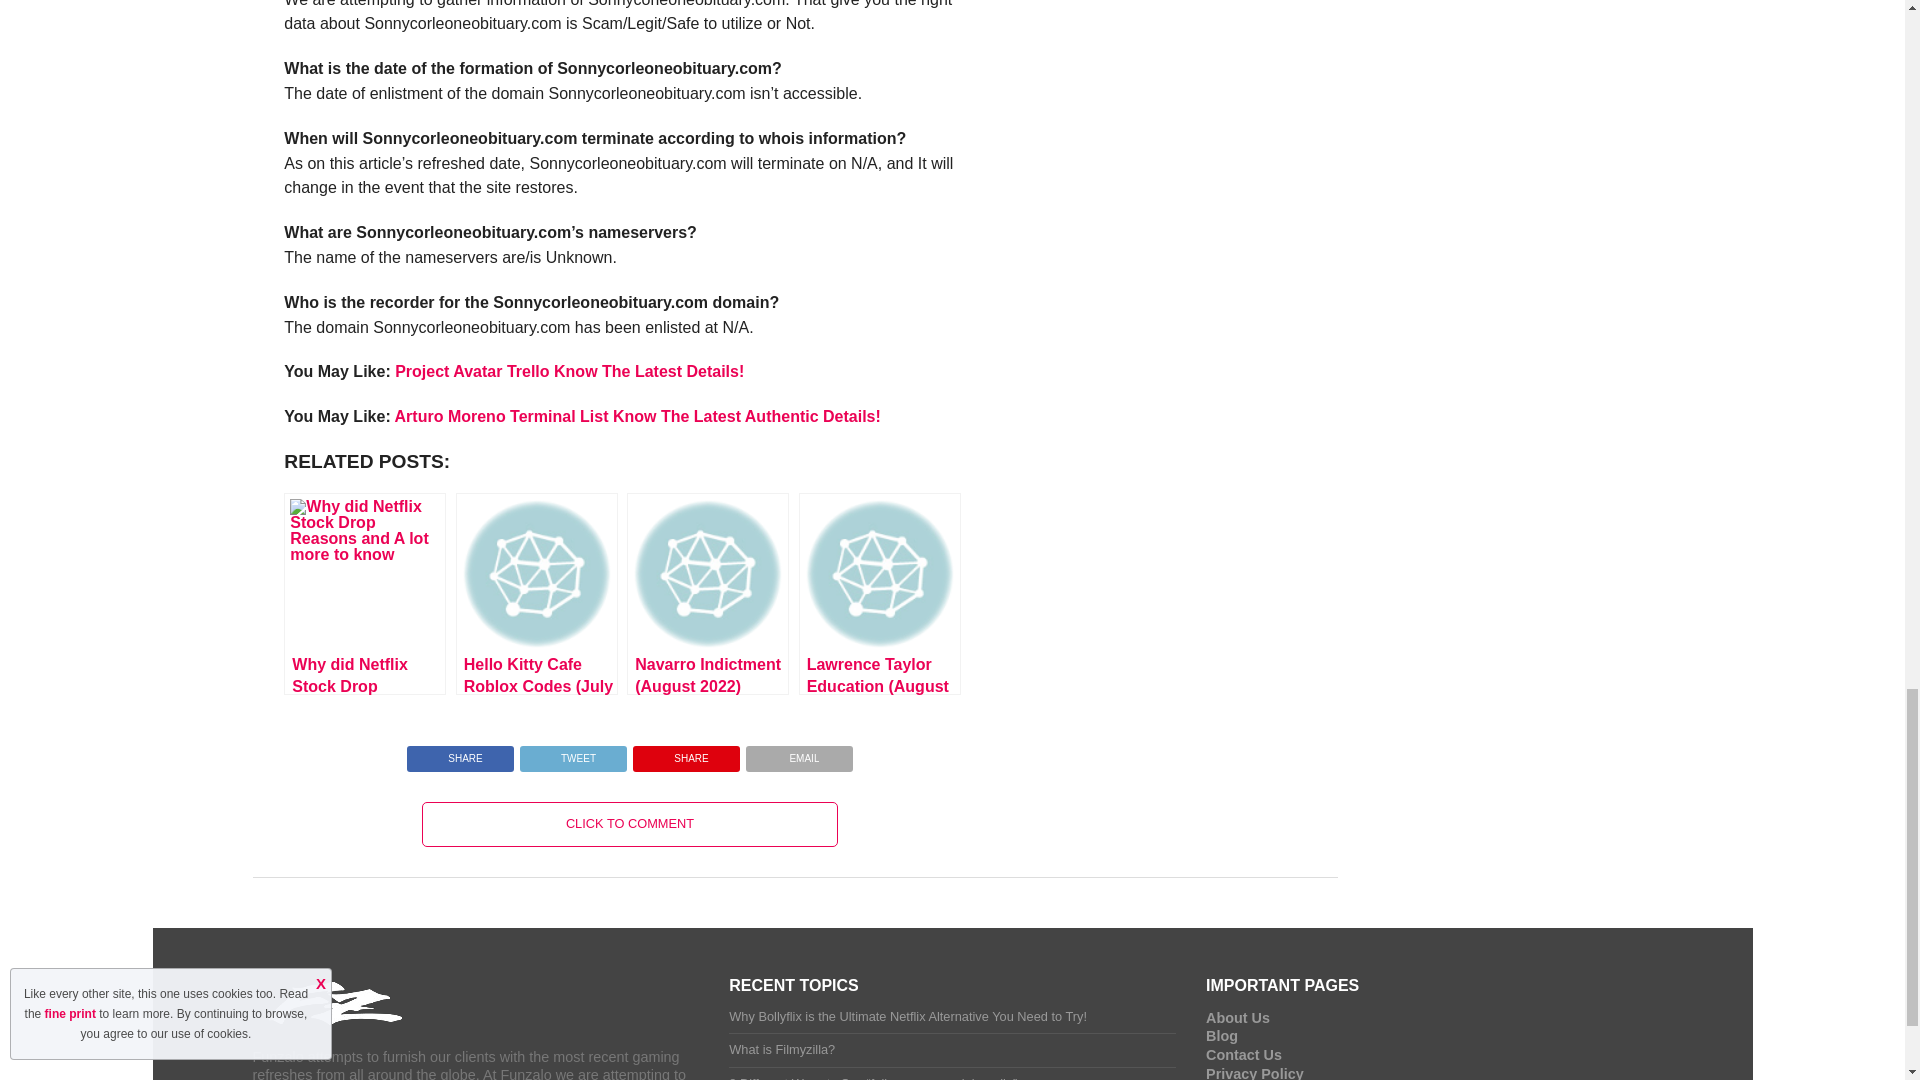 This screenshot has width=1920, height=1080. Describe the element at coordinates (686, 754) in the screenshot. I see `Pin This Post` at that location.